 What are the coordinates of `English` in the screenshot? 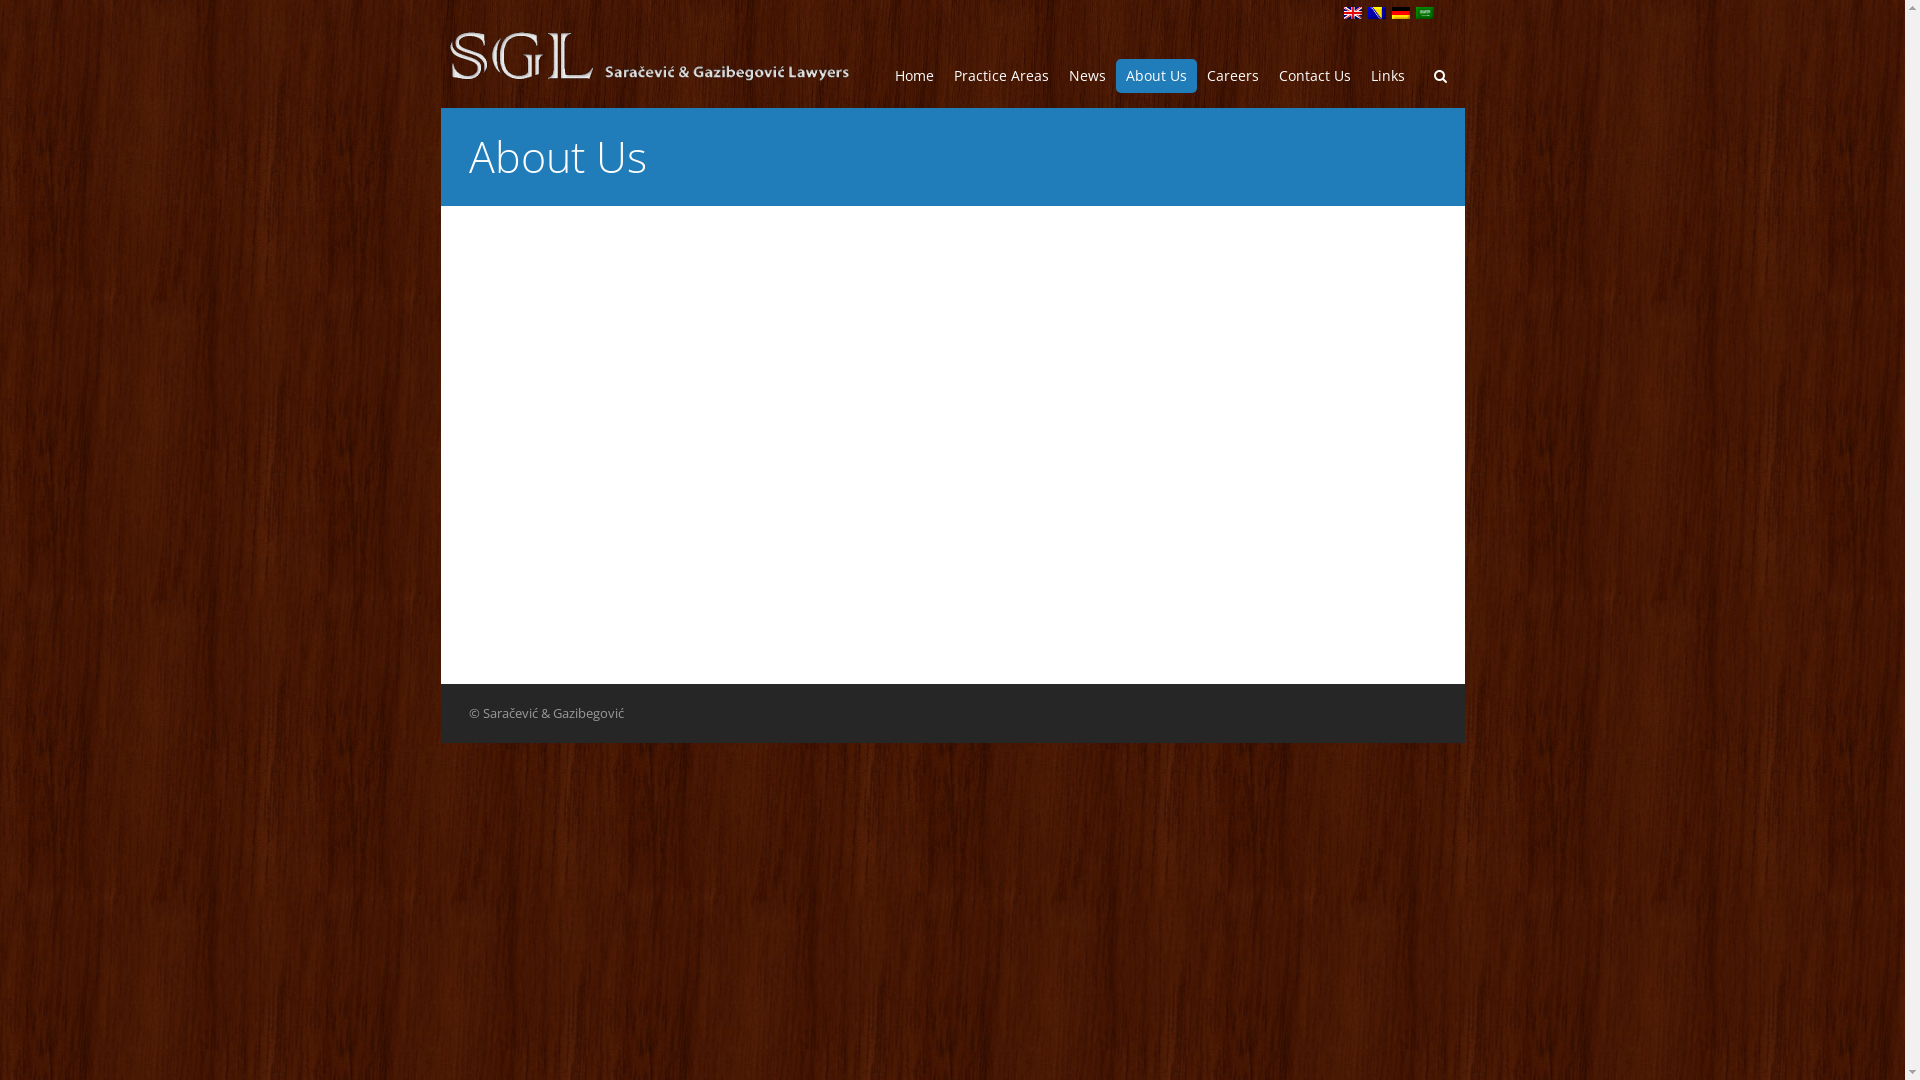 It's located at (1353, 13).